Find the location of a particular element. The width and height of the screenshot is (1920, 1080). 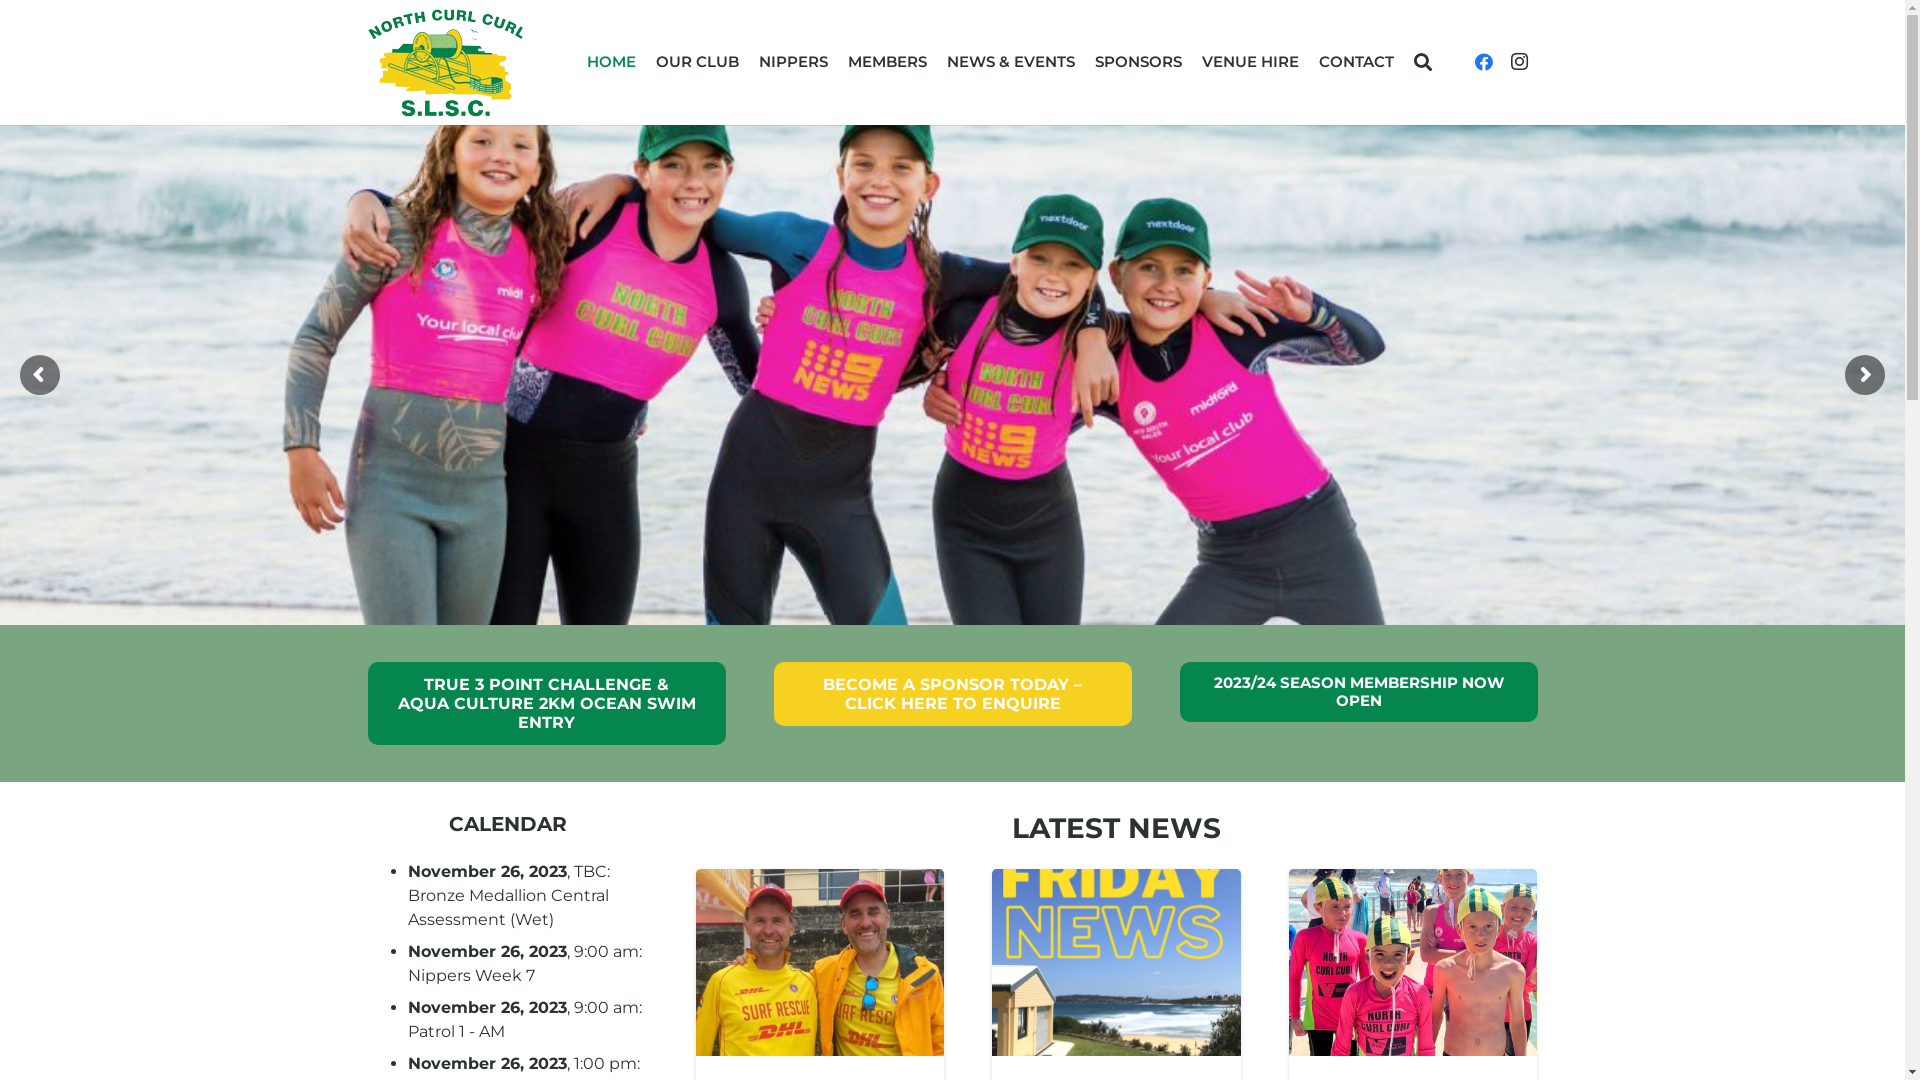

NIPPERS is located at coordinates (794, 62).